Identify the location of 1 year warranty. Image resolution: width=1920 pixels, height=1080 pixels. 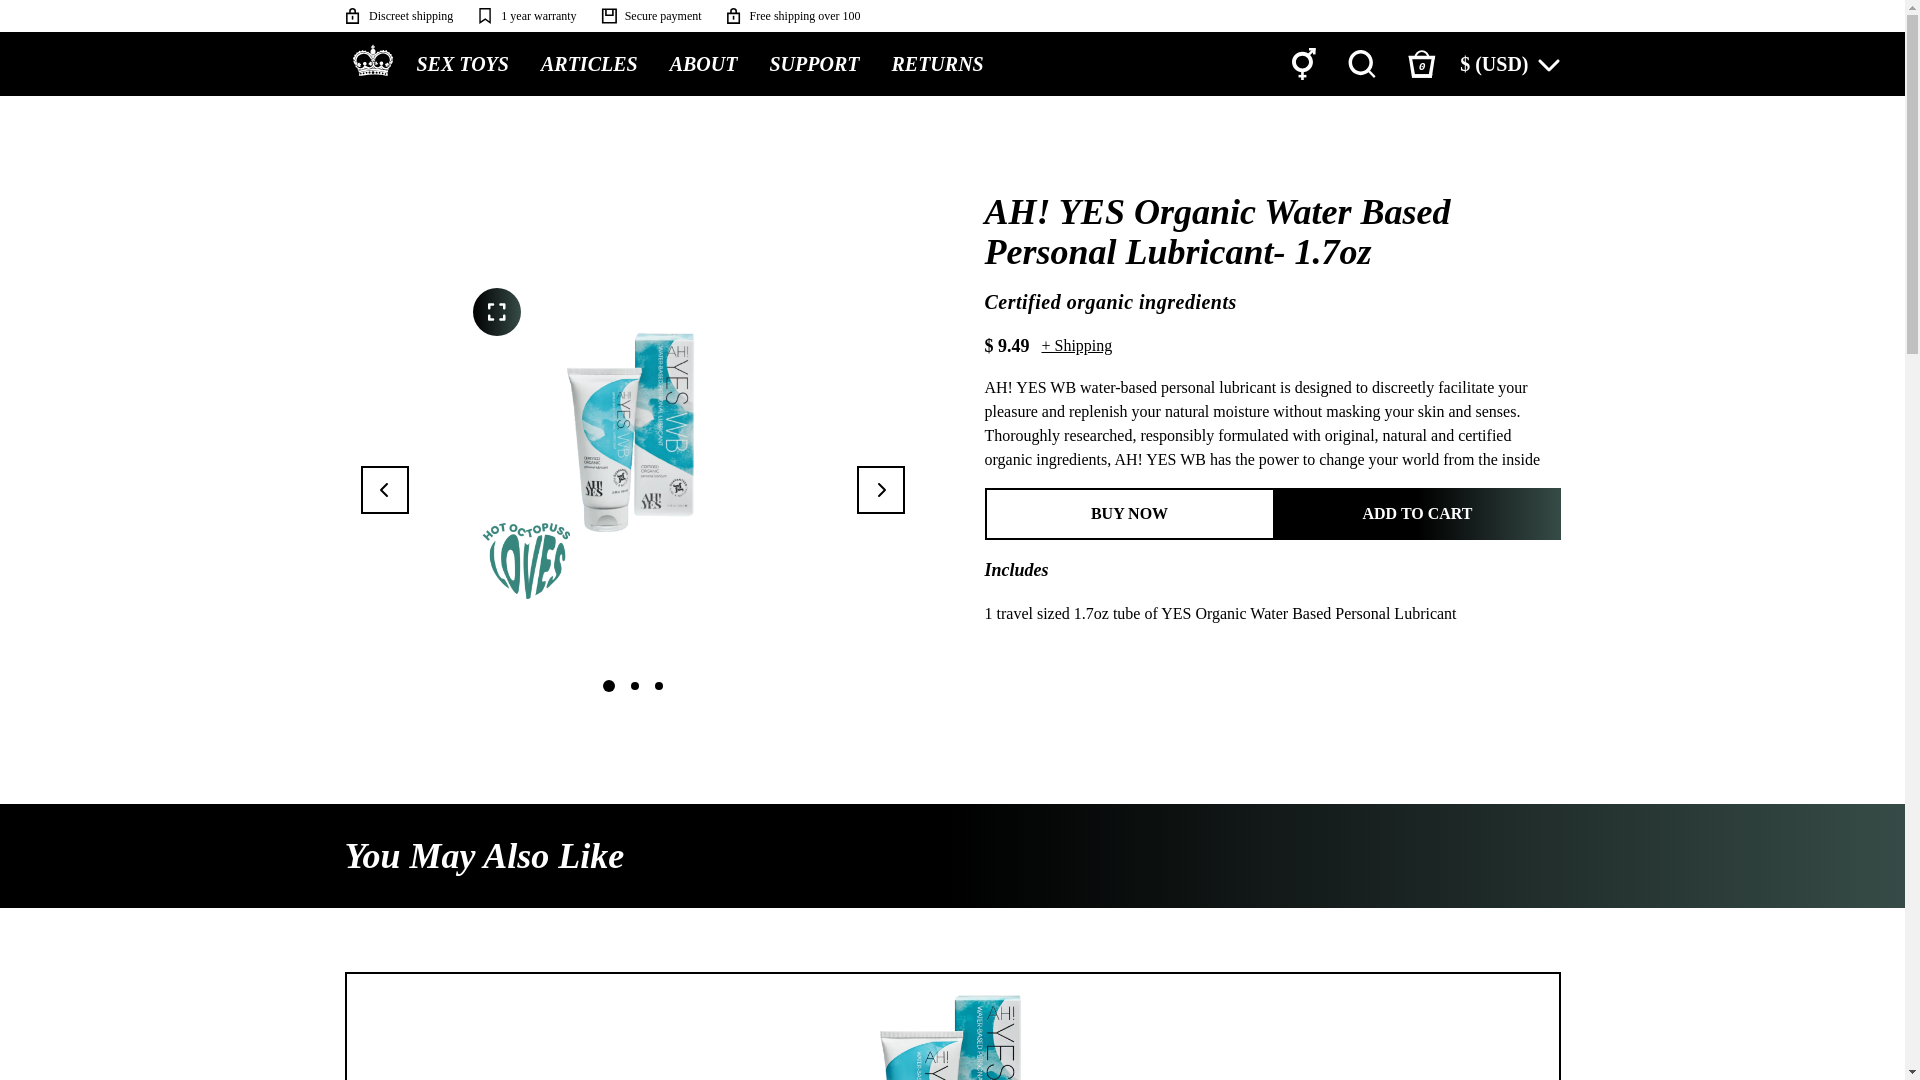
(526, 16).